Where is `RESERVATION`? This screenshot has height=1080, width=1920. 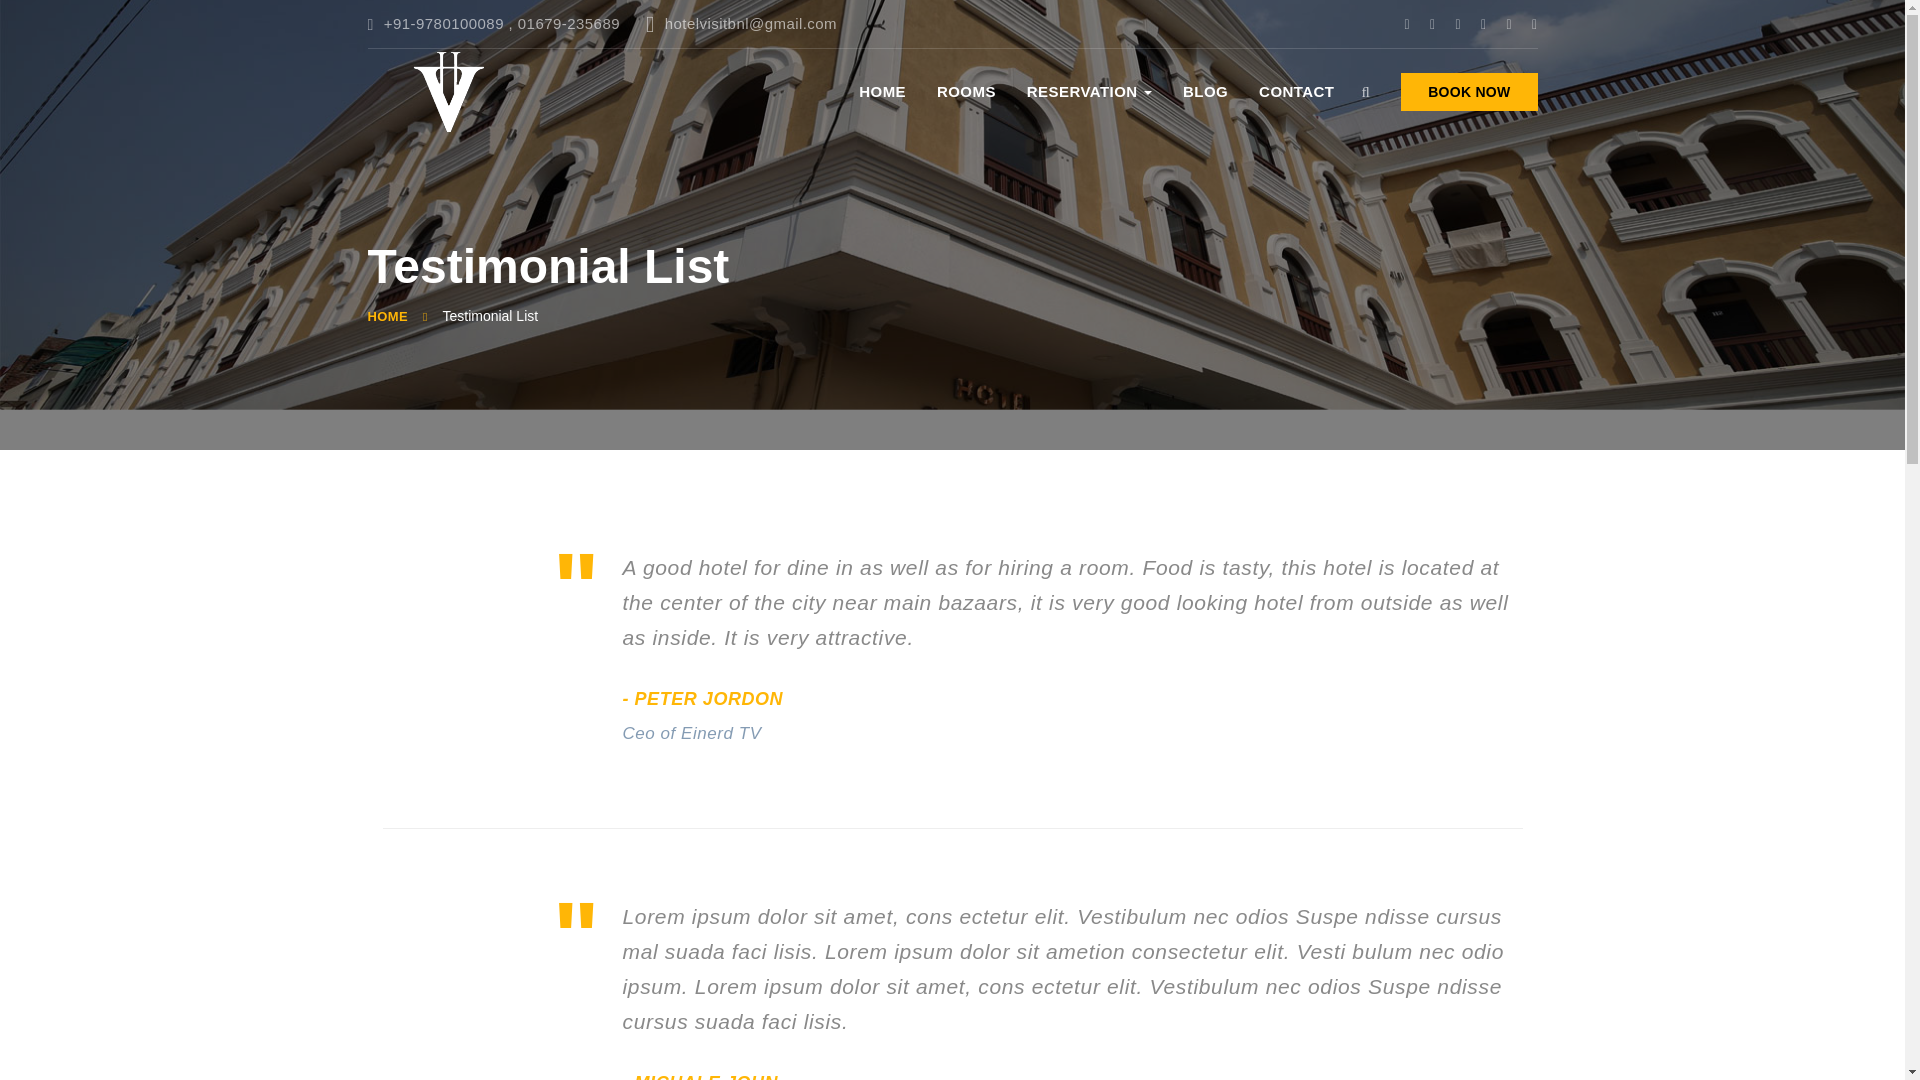 RESERVATION is located at coordinates (1090, 90).